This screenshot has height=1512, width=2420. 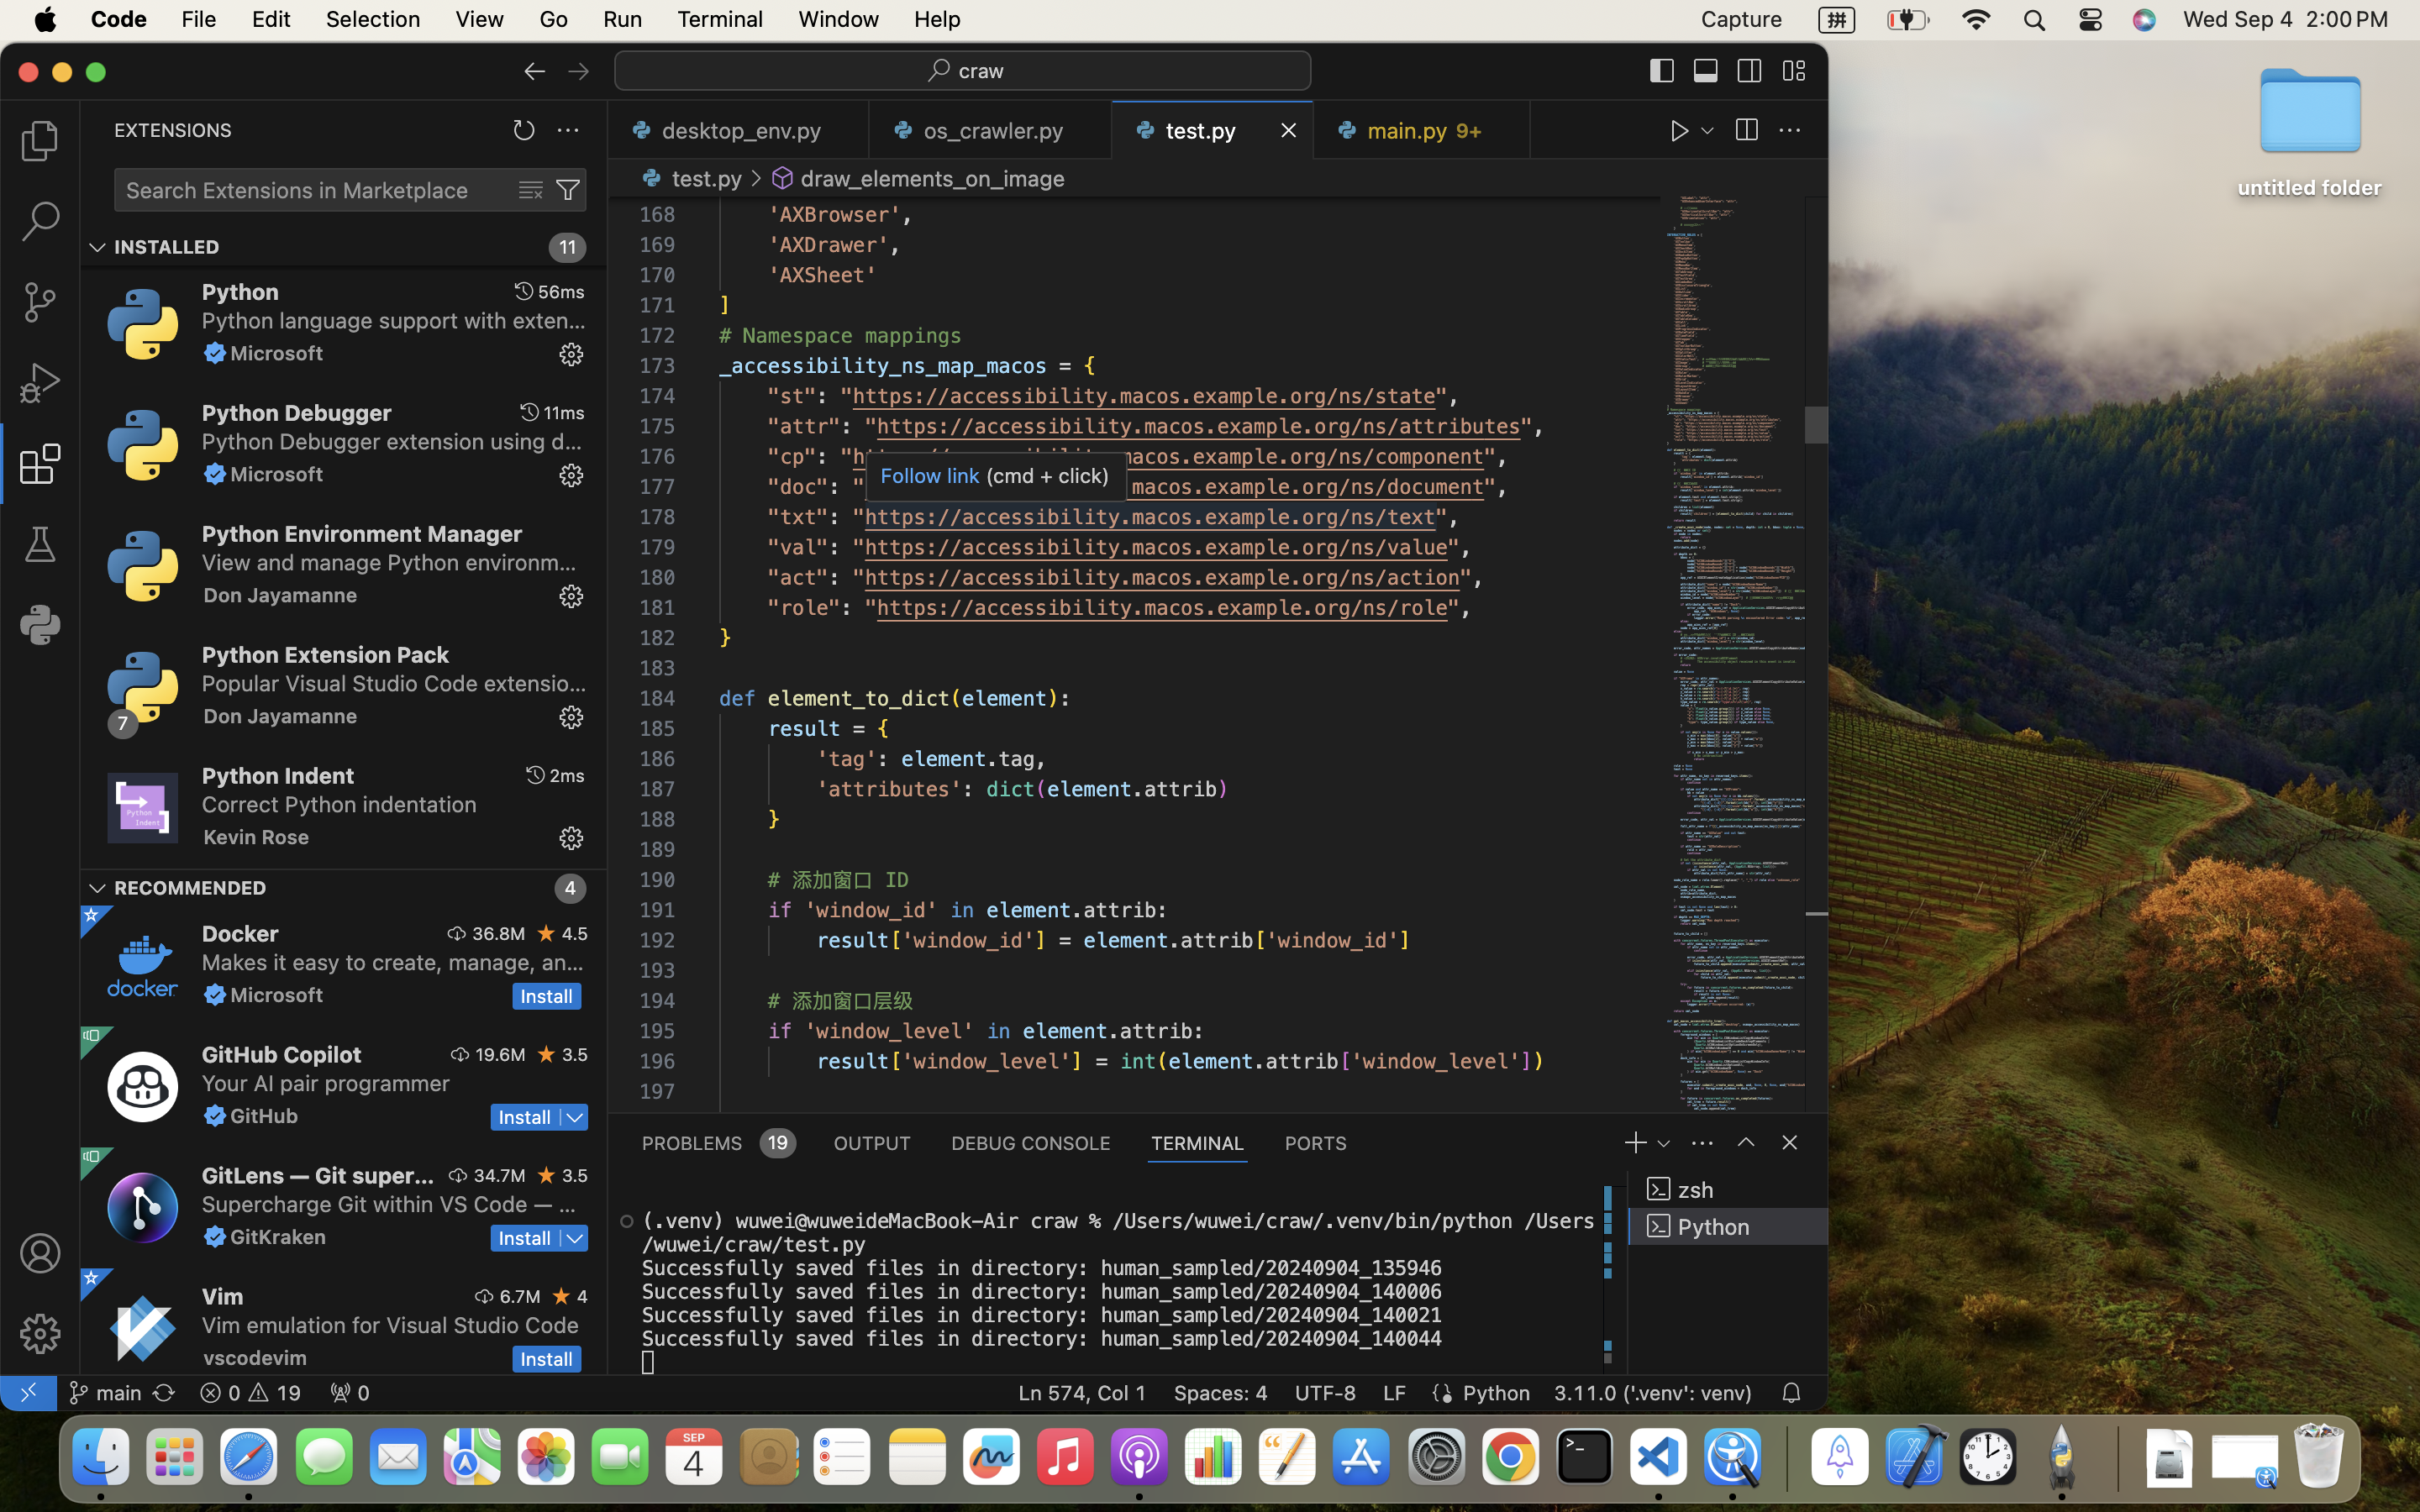 I want to click on , so click(x=97, y=247).